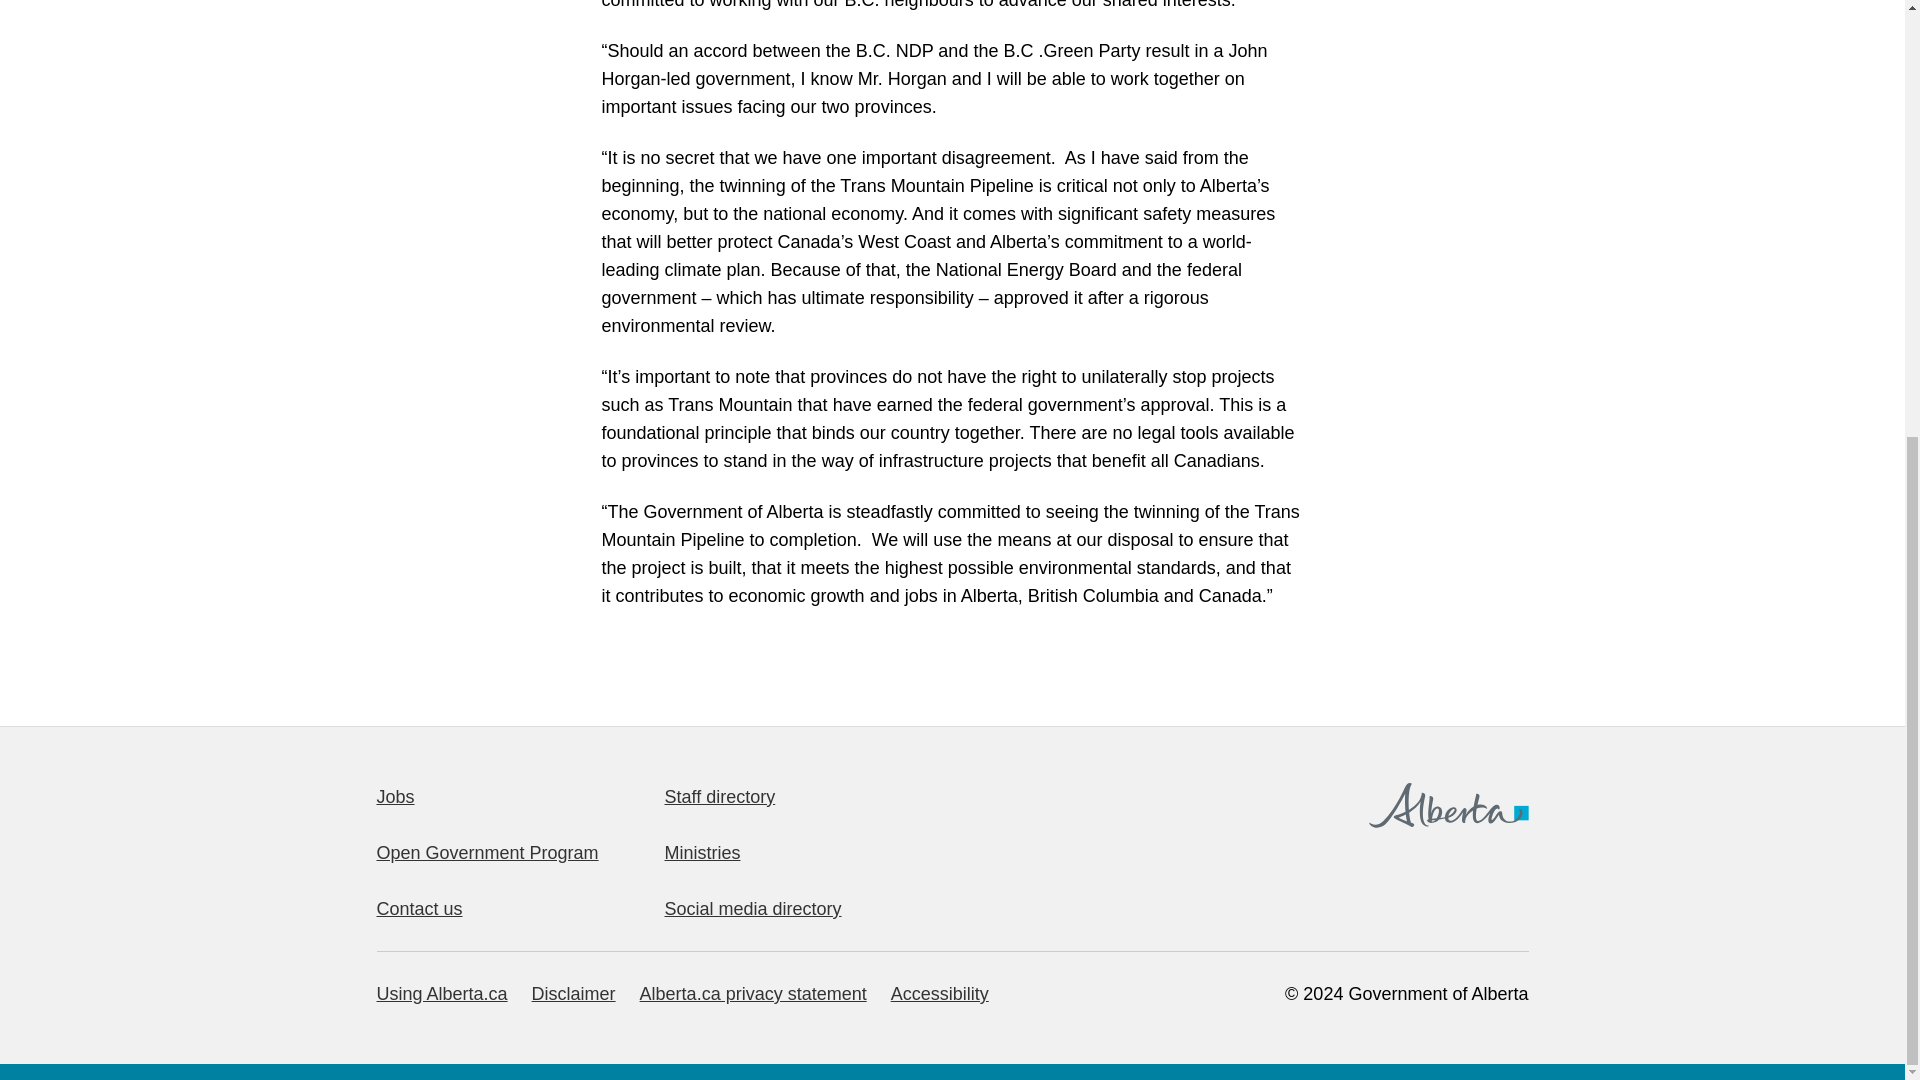  Describe the element at coordinates (753, 994) in the screenshot. I see `Alberta.ca privacy statement` at that location.